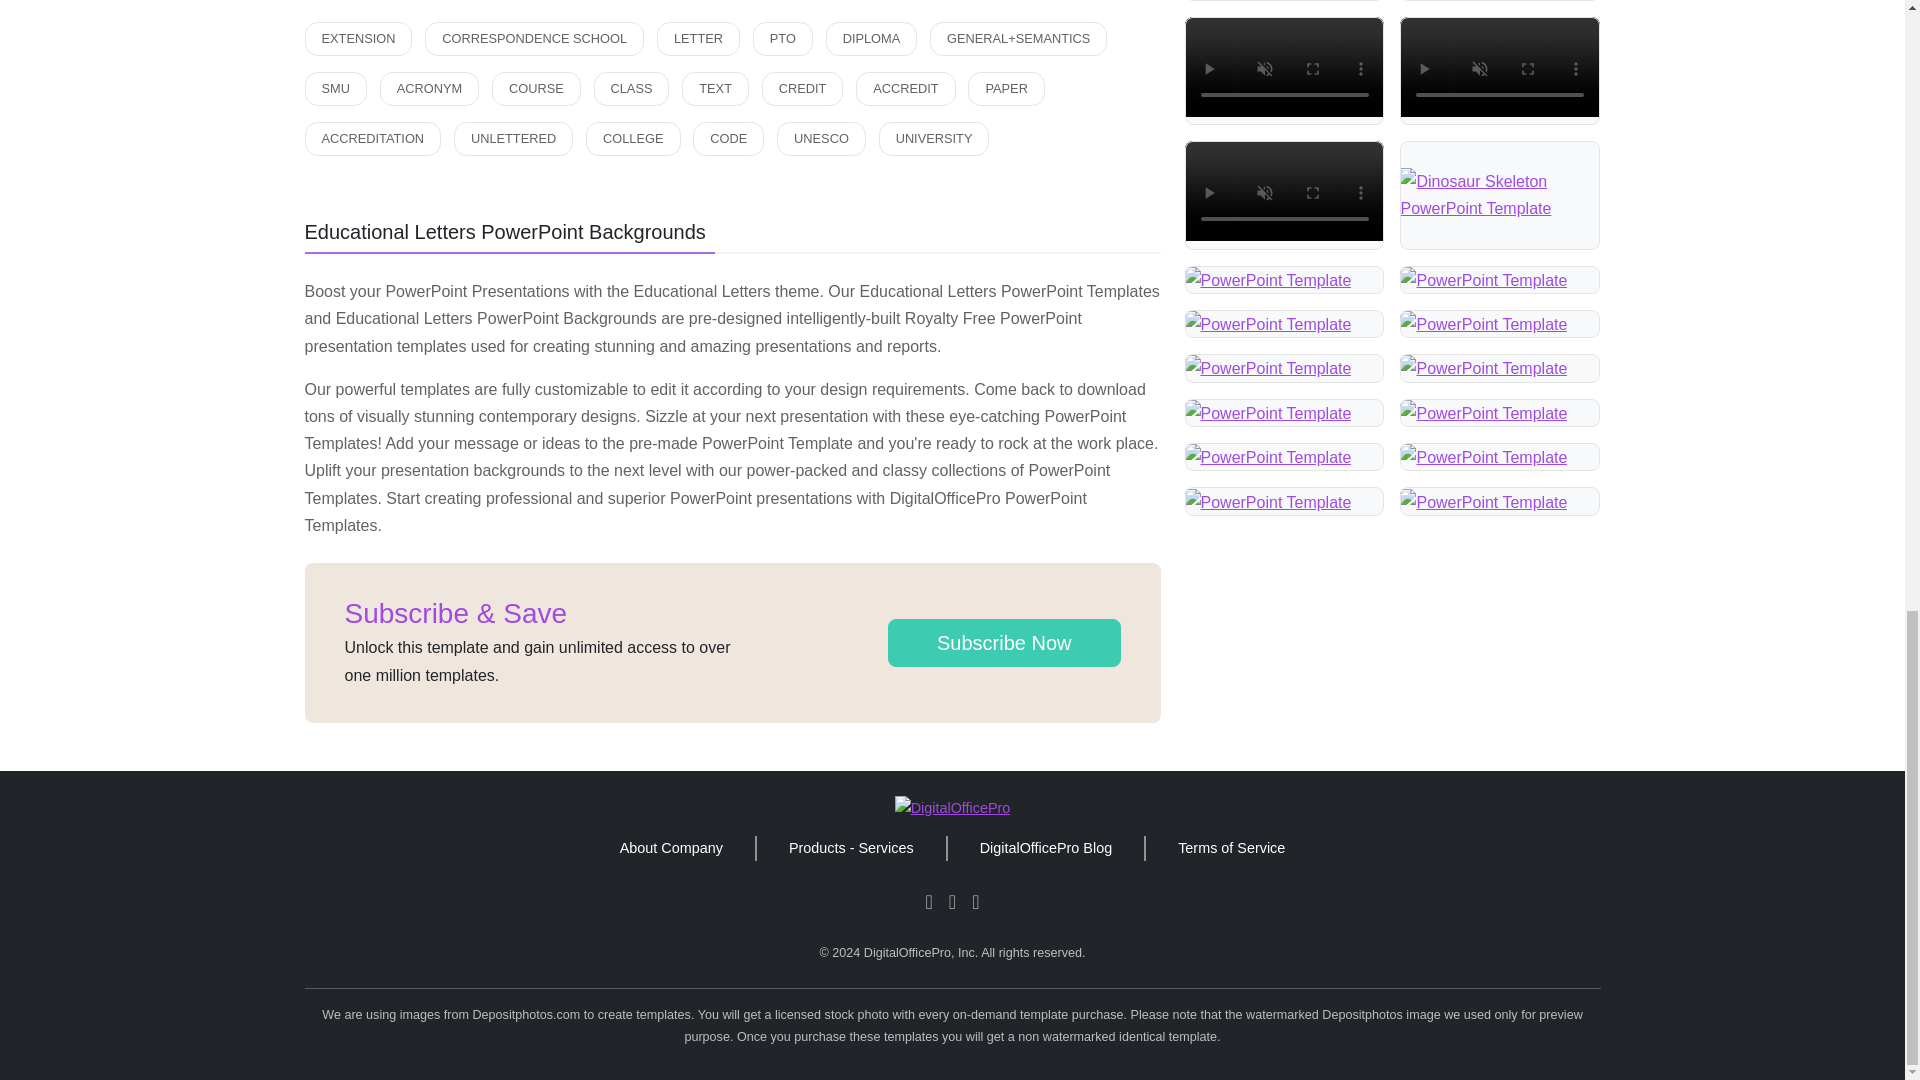 This screenshot has width=1920, height=1080. I want to click on correspondence school powerpoint templates, so click(534, 38).